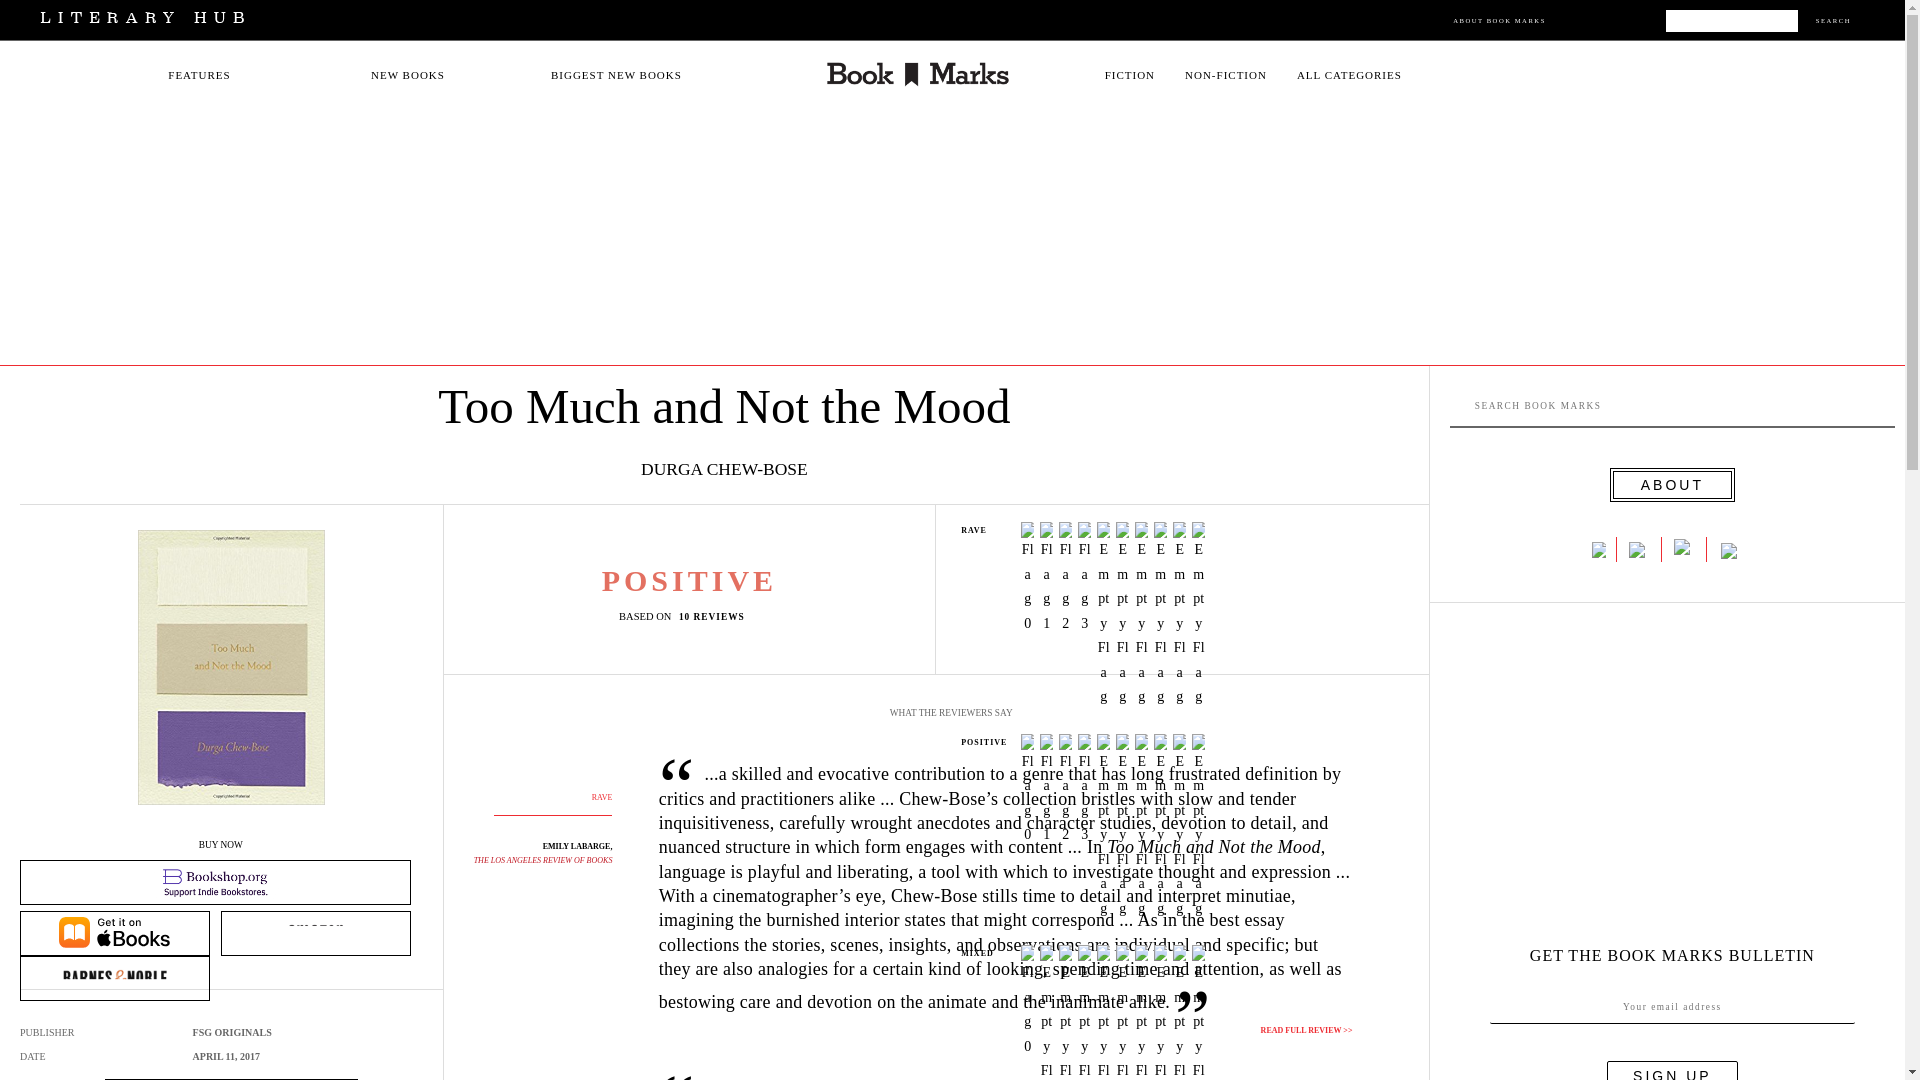  I want to click on NEW BOOKS, so click(408, 75).